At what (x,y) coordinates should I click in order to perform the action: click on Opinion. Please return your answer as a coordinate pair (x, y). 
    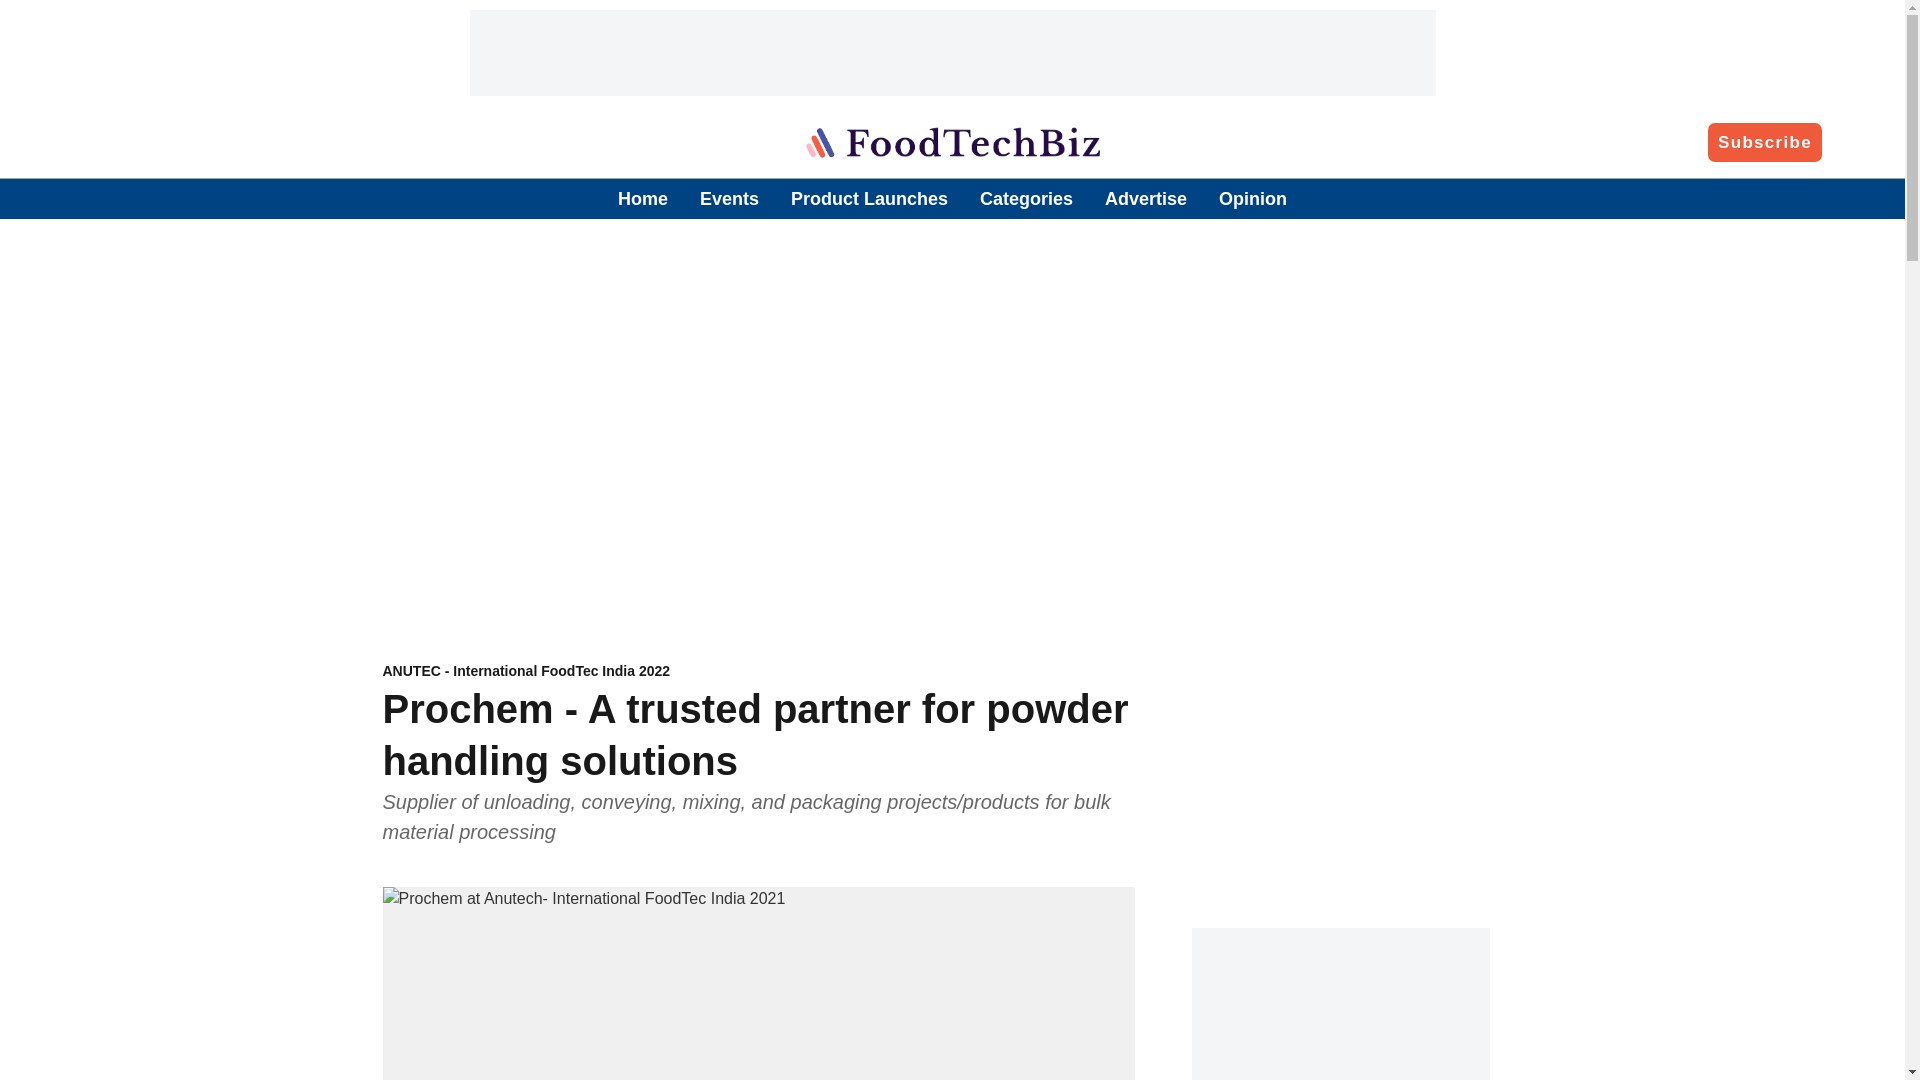
    Looking at the image, I should click on (1252, 198).